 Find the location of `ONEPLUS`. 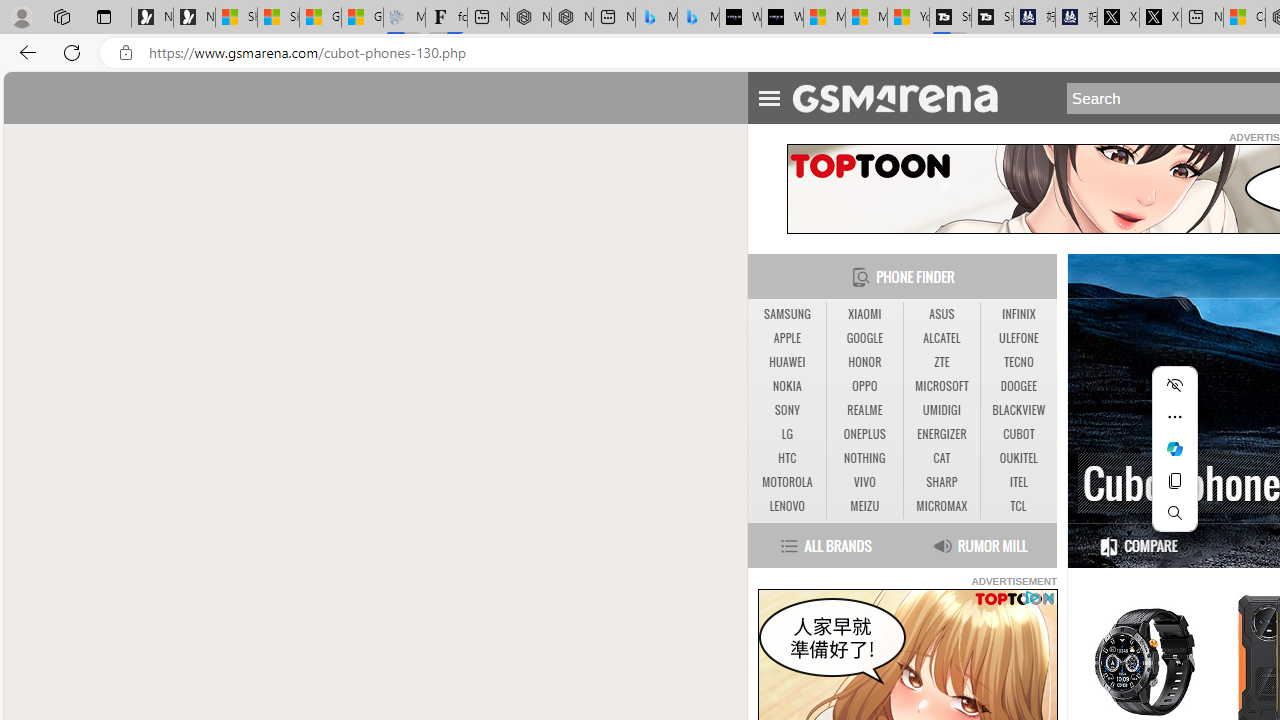

ONEPLUS is located at coordinates (864, 434).